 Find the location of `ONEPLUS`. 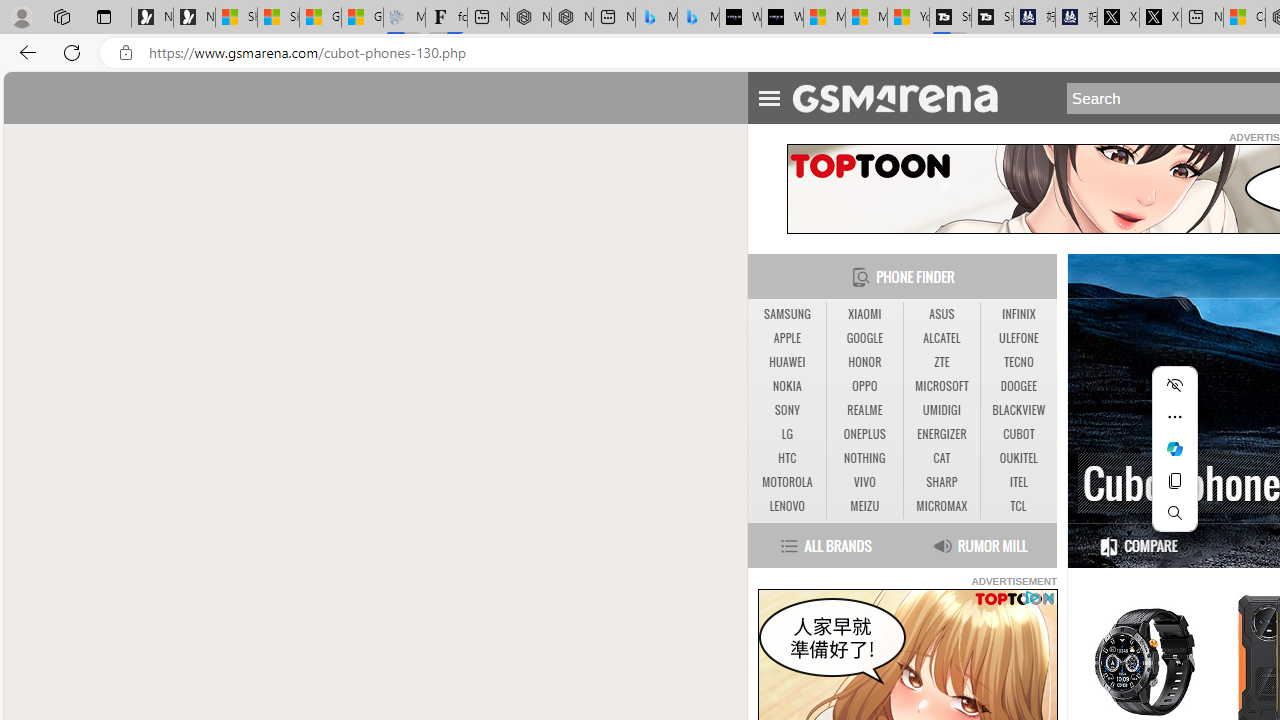

ONEPLUS is located at coordinates (864, 434).